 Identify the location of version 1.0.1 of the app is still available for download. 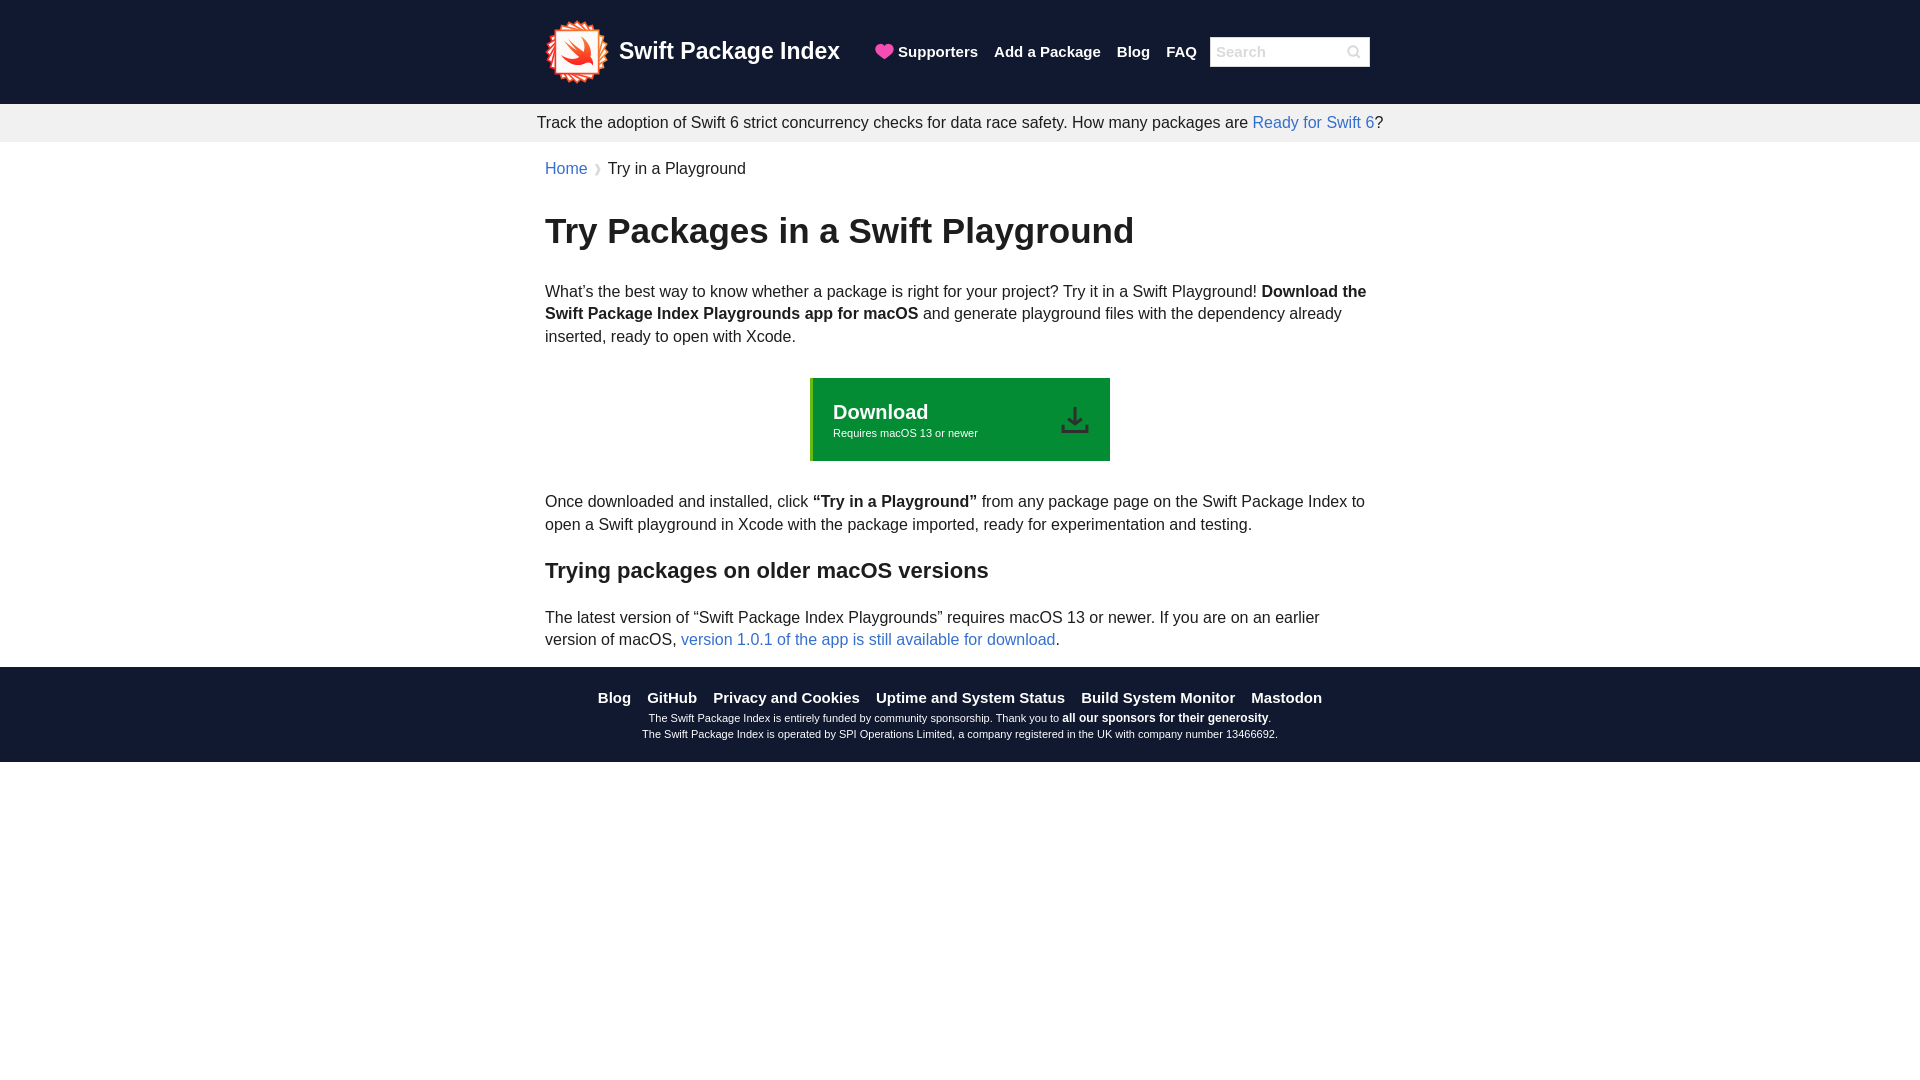
(692, 52).